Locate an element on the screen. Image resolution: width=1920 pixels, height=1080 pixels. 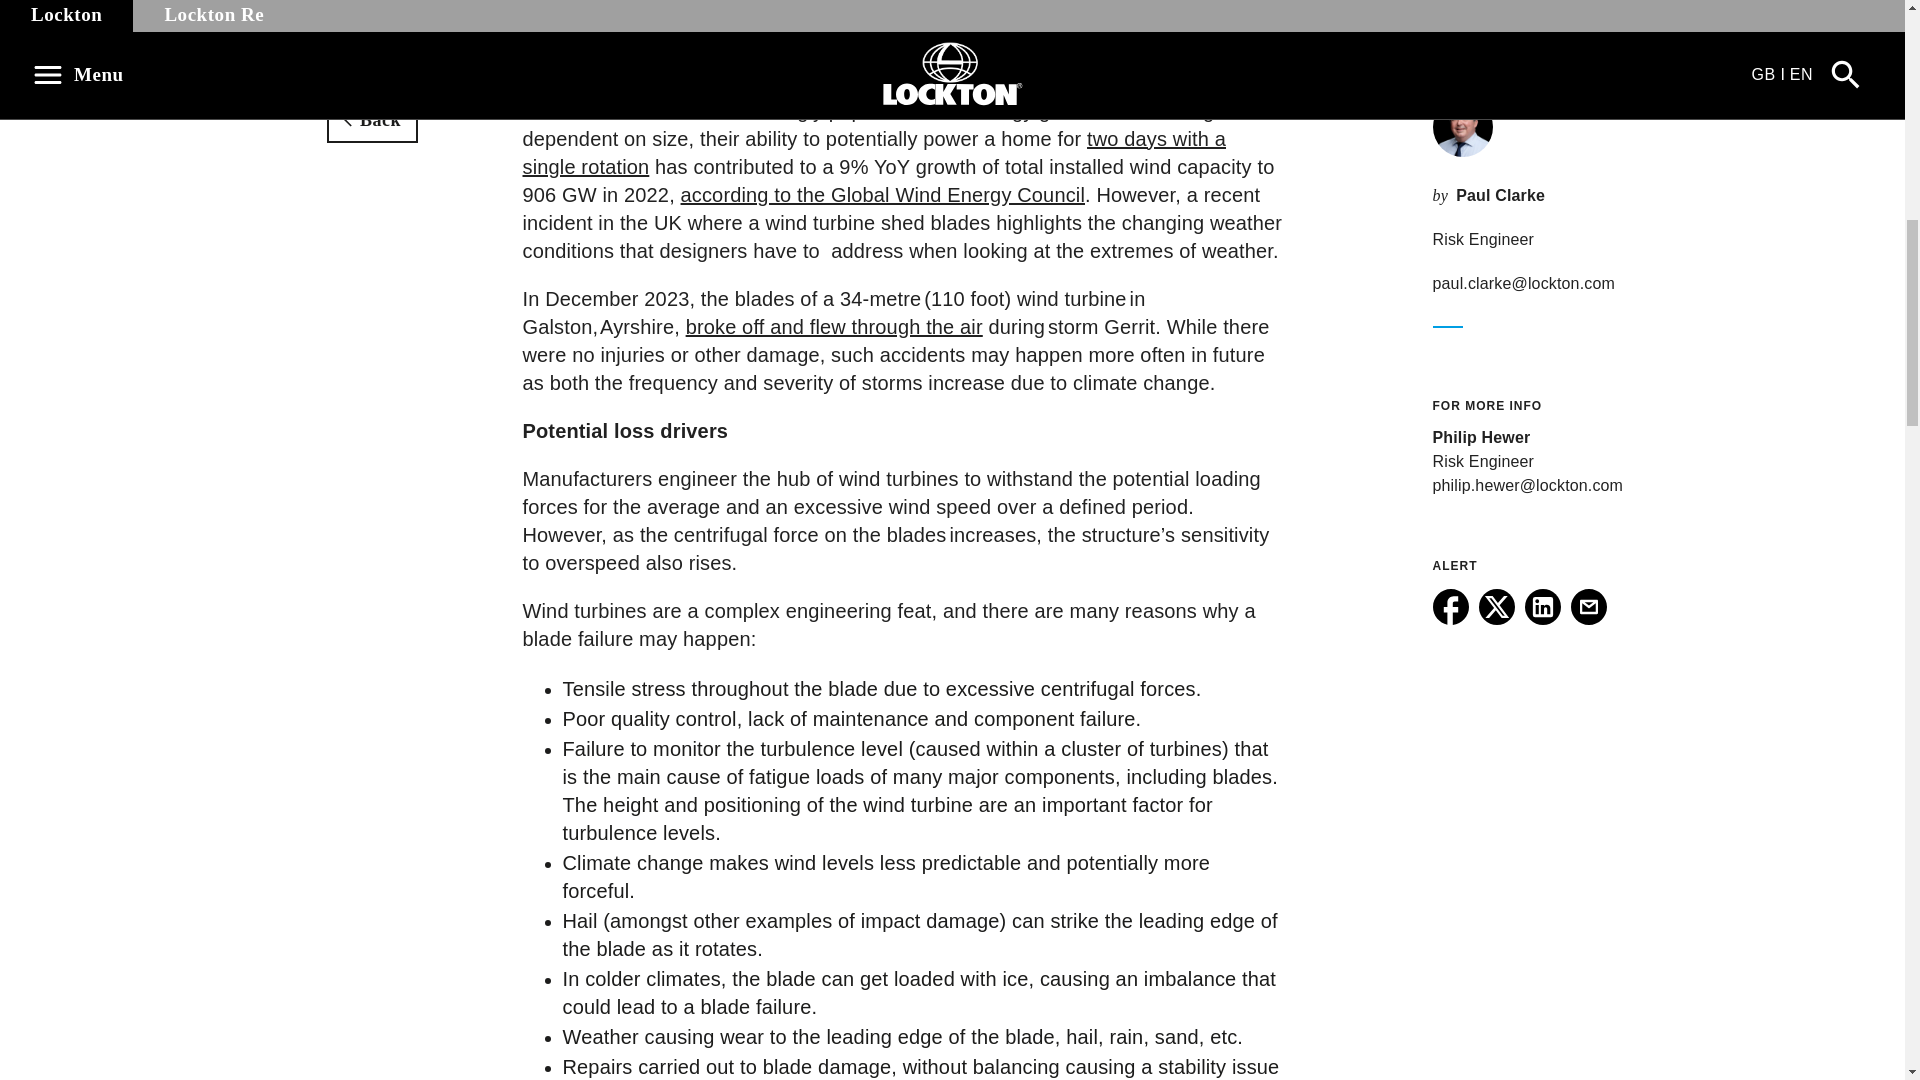
Follow Lockton on LinkedIn is located at coordinates (1542, 619).